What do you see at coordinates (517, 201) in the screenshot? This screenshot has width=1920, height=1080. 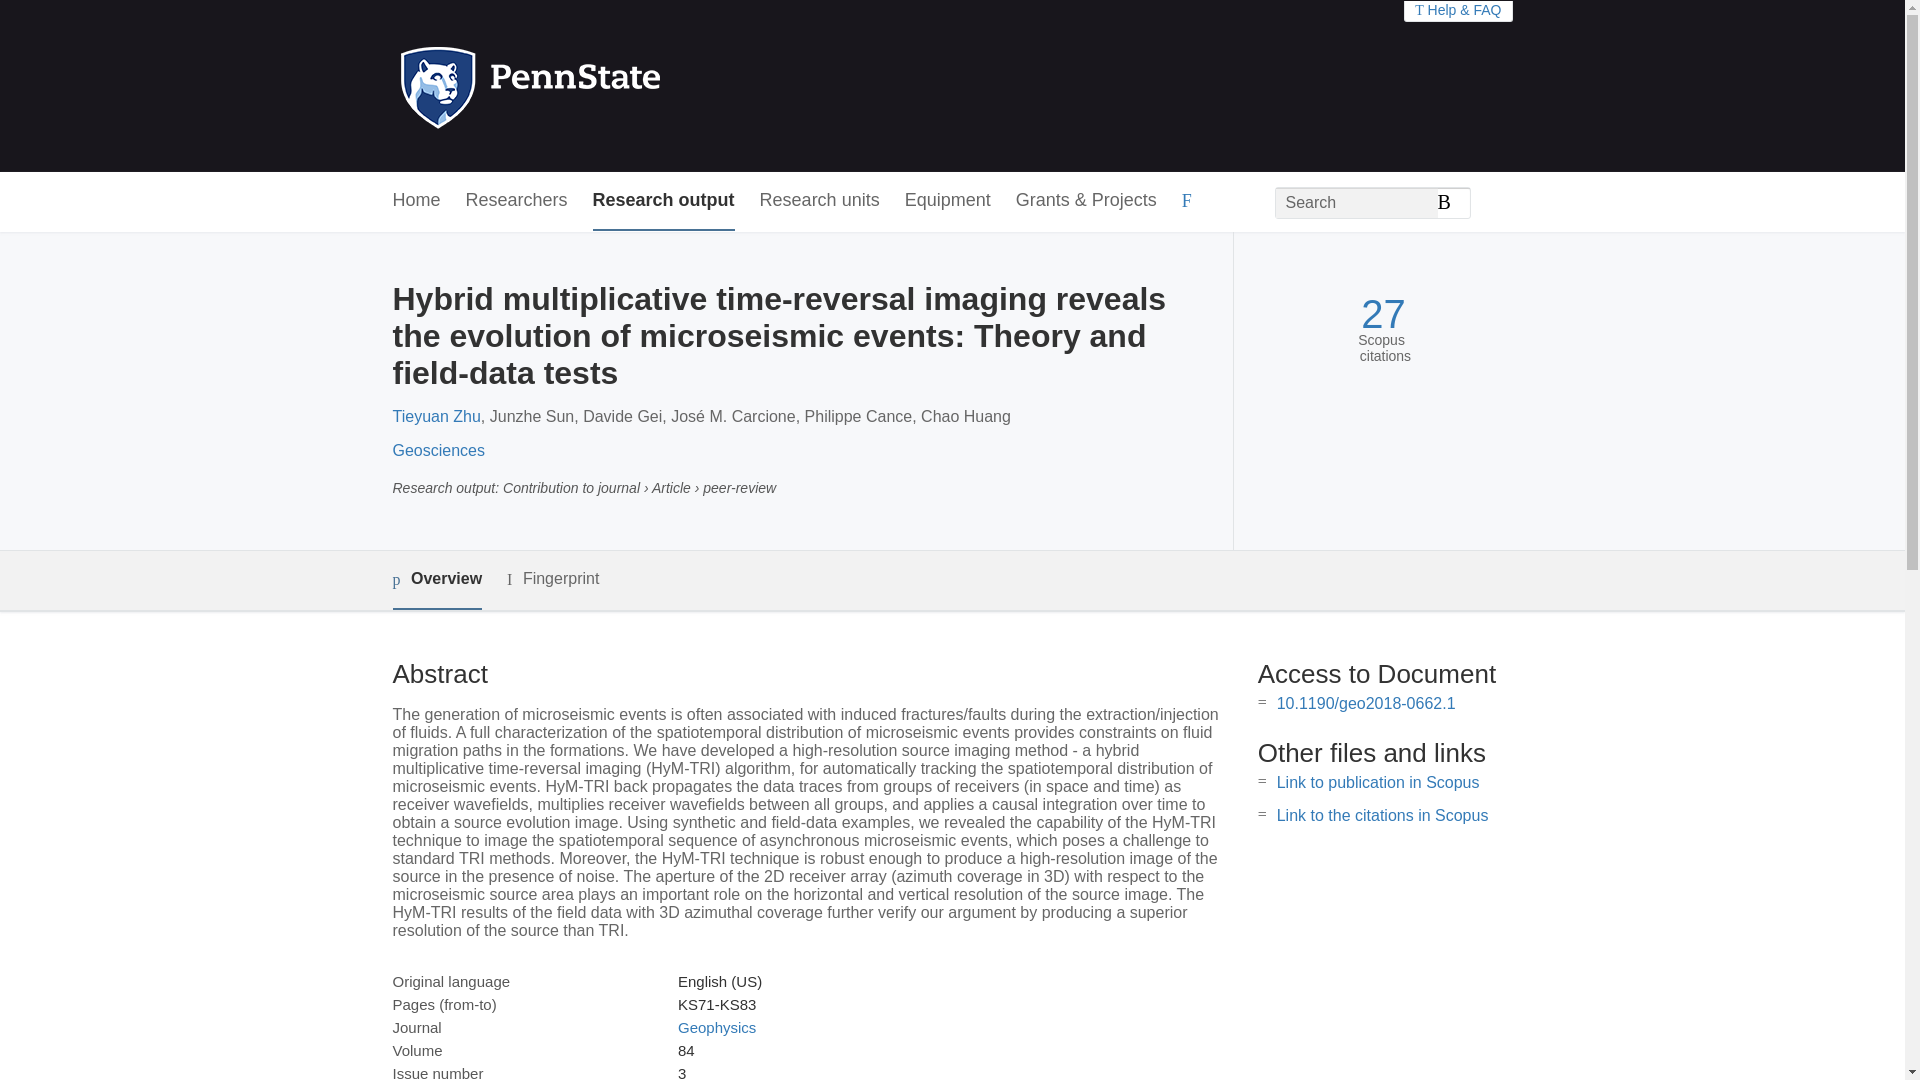 I see `Researchers` at bounding box center [517, 201].